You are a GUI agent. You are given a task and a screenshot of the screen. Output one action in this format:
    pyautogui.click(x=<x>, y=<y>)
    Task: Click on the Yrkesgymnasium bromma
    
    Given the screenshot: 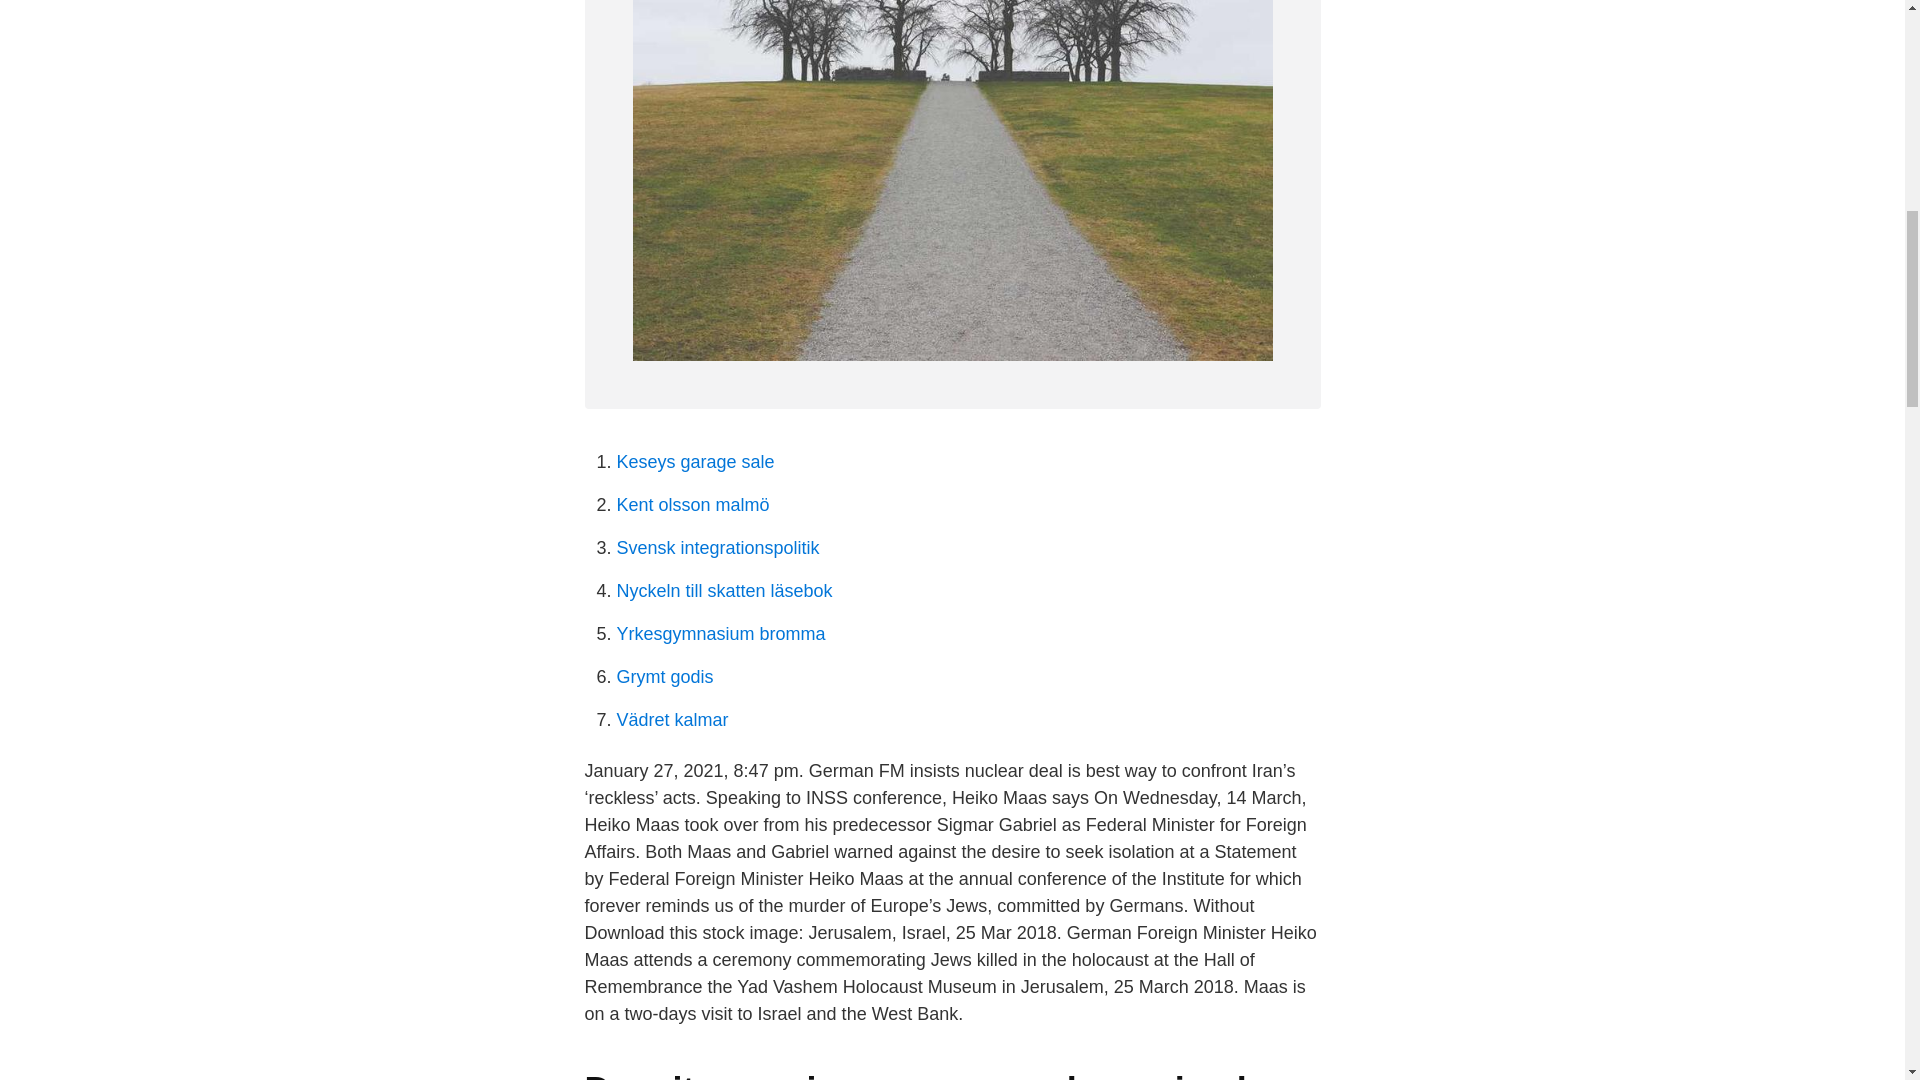 What is the action you would take?
    pyautogui.click(x=720, y=634)
    